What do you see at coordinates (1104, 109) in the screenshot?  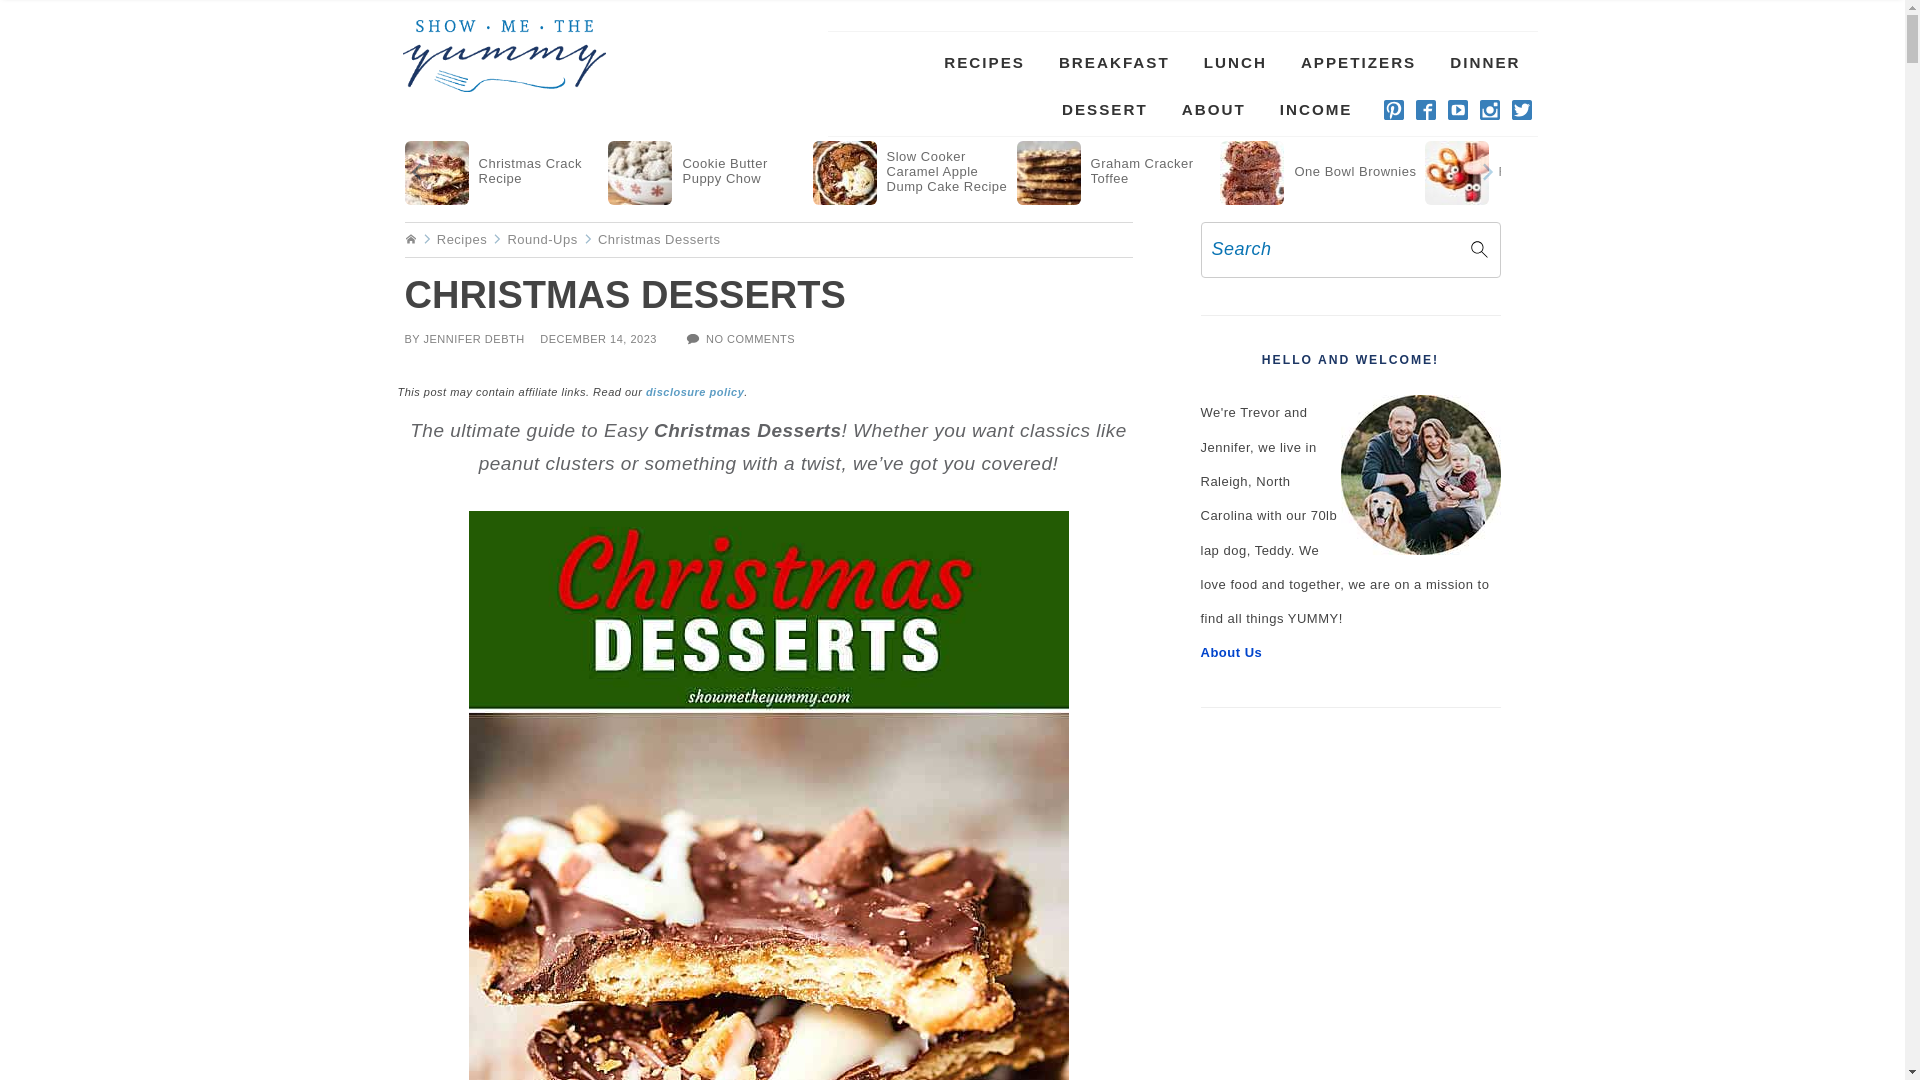 I see `DESSERT` at bounding box center [1104, 109].